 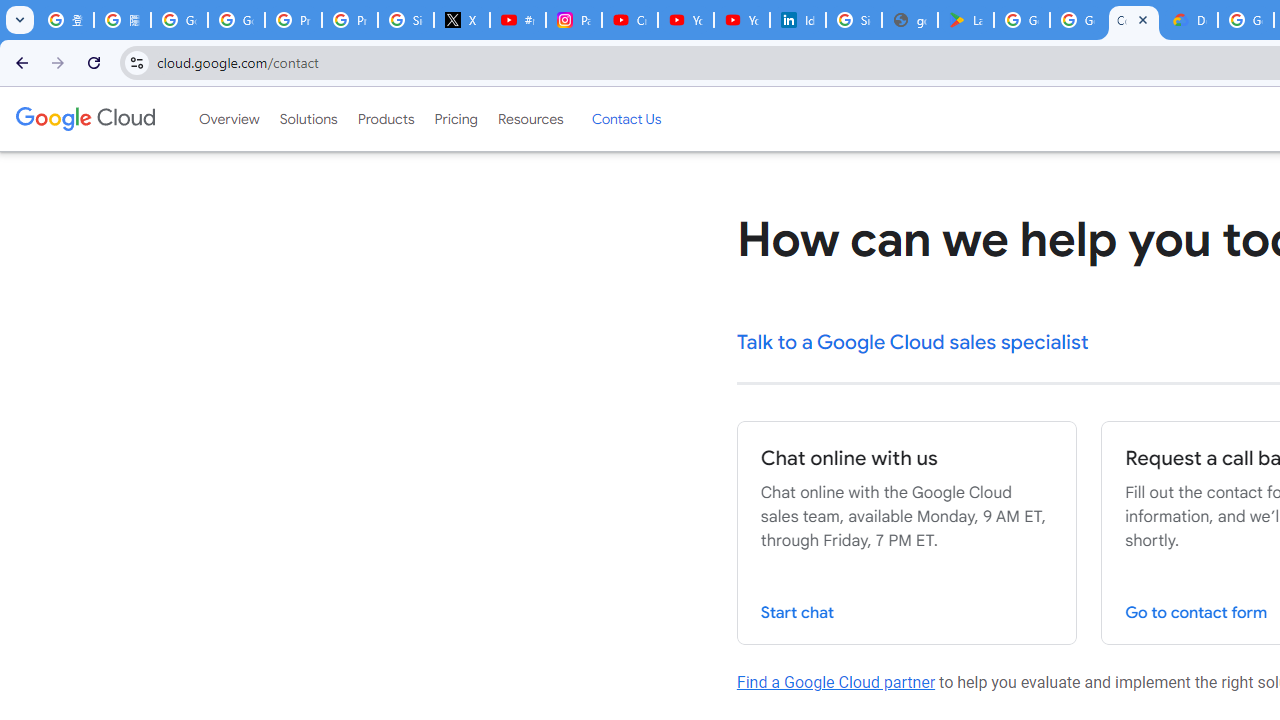 What do you see at coordinates (405, 20) in the screenshot?
I see `Sign in - Google Accounts` at bounding box center [405, 20].